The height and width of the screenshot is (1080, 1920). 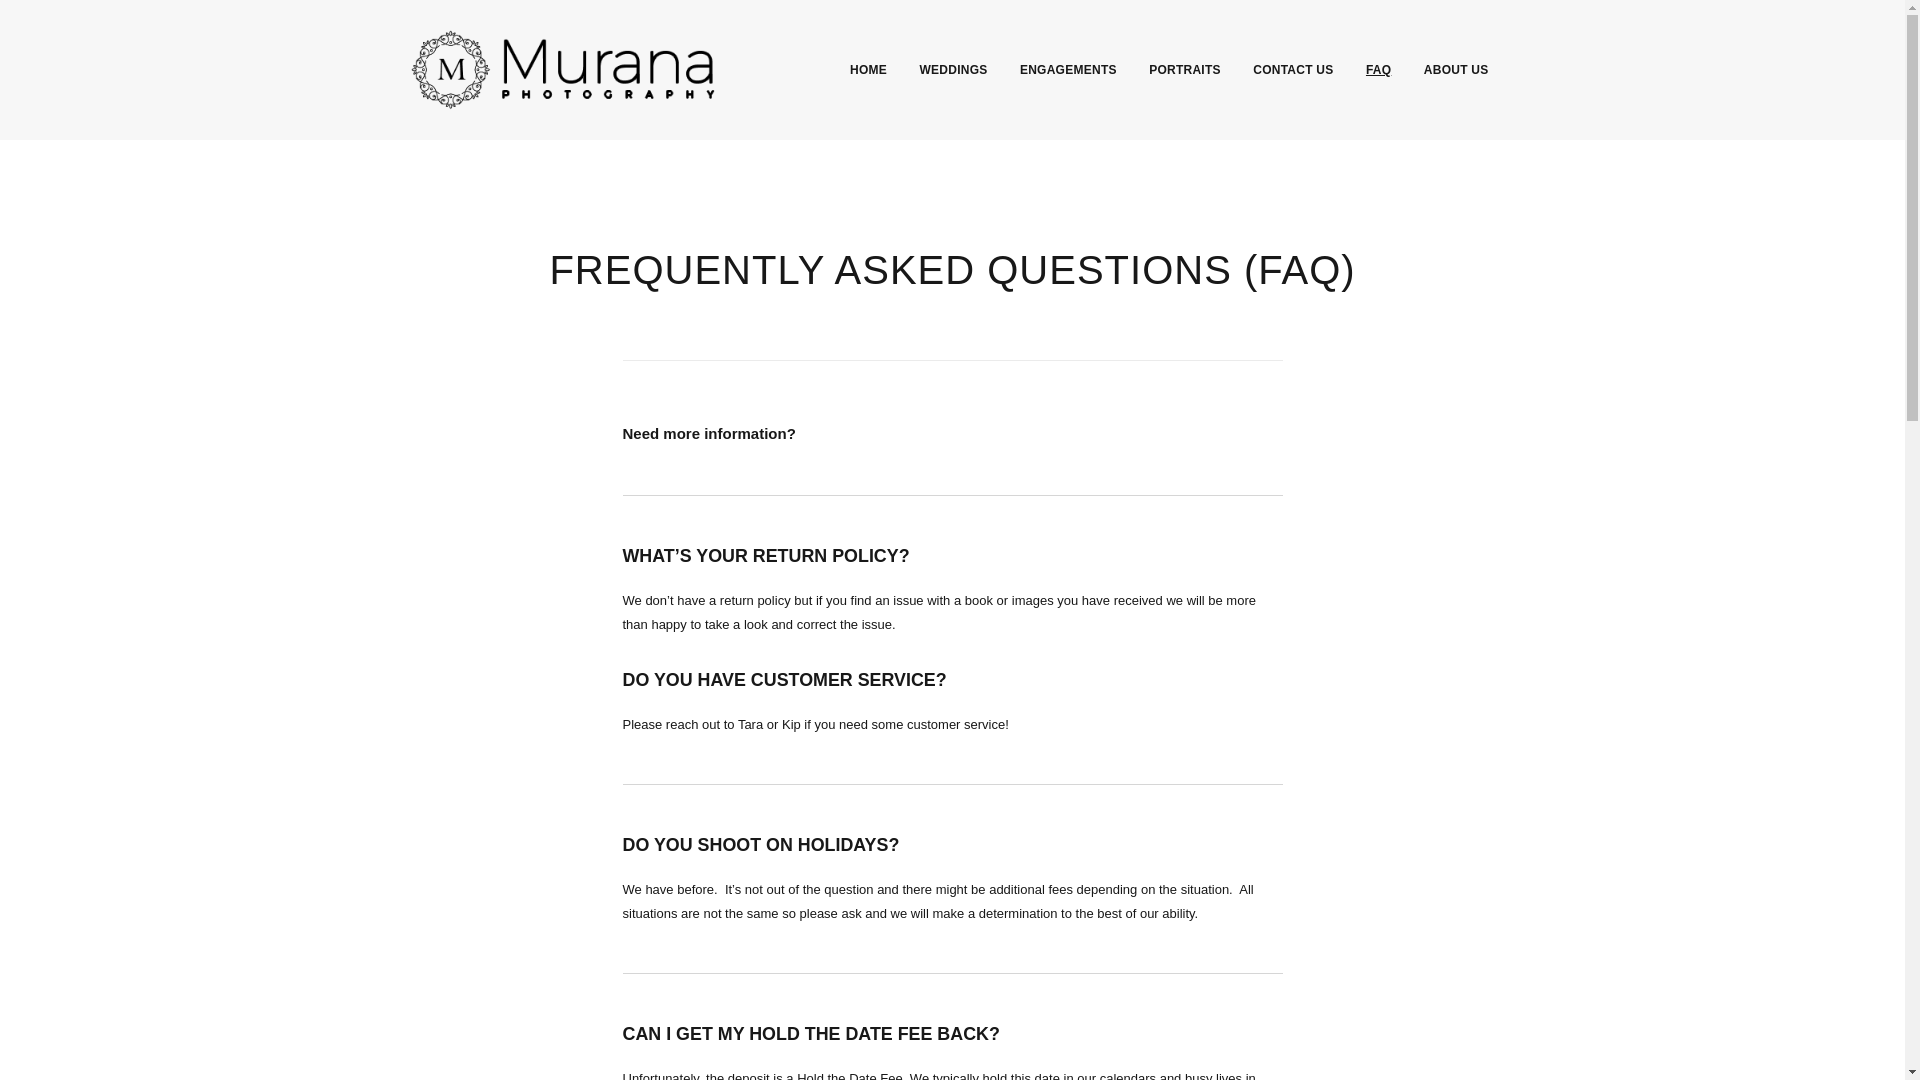 I want to click on ENGAGEMENTS, so click(x=1068, y=69).